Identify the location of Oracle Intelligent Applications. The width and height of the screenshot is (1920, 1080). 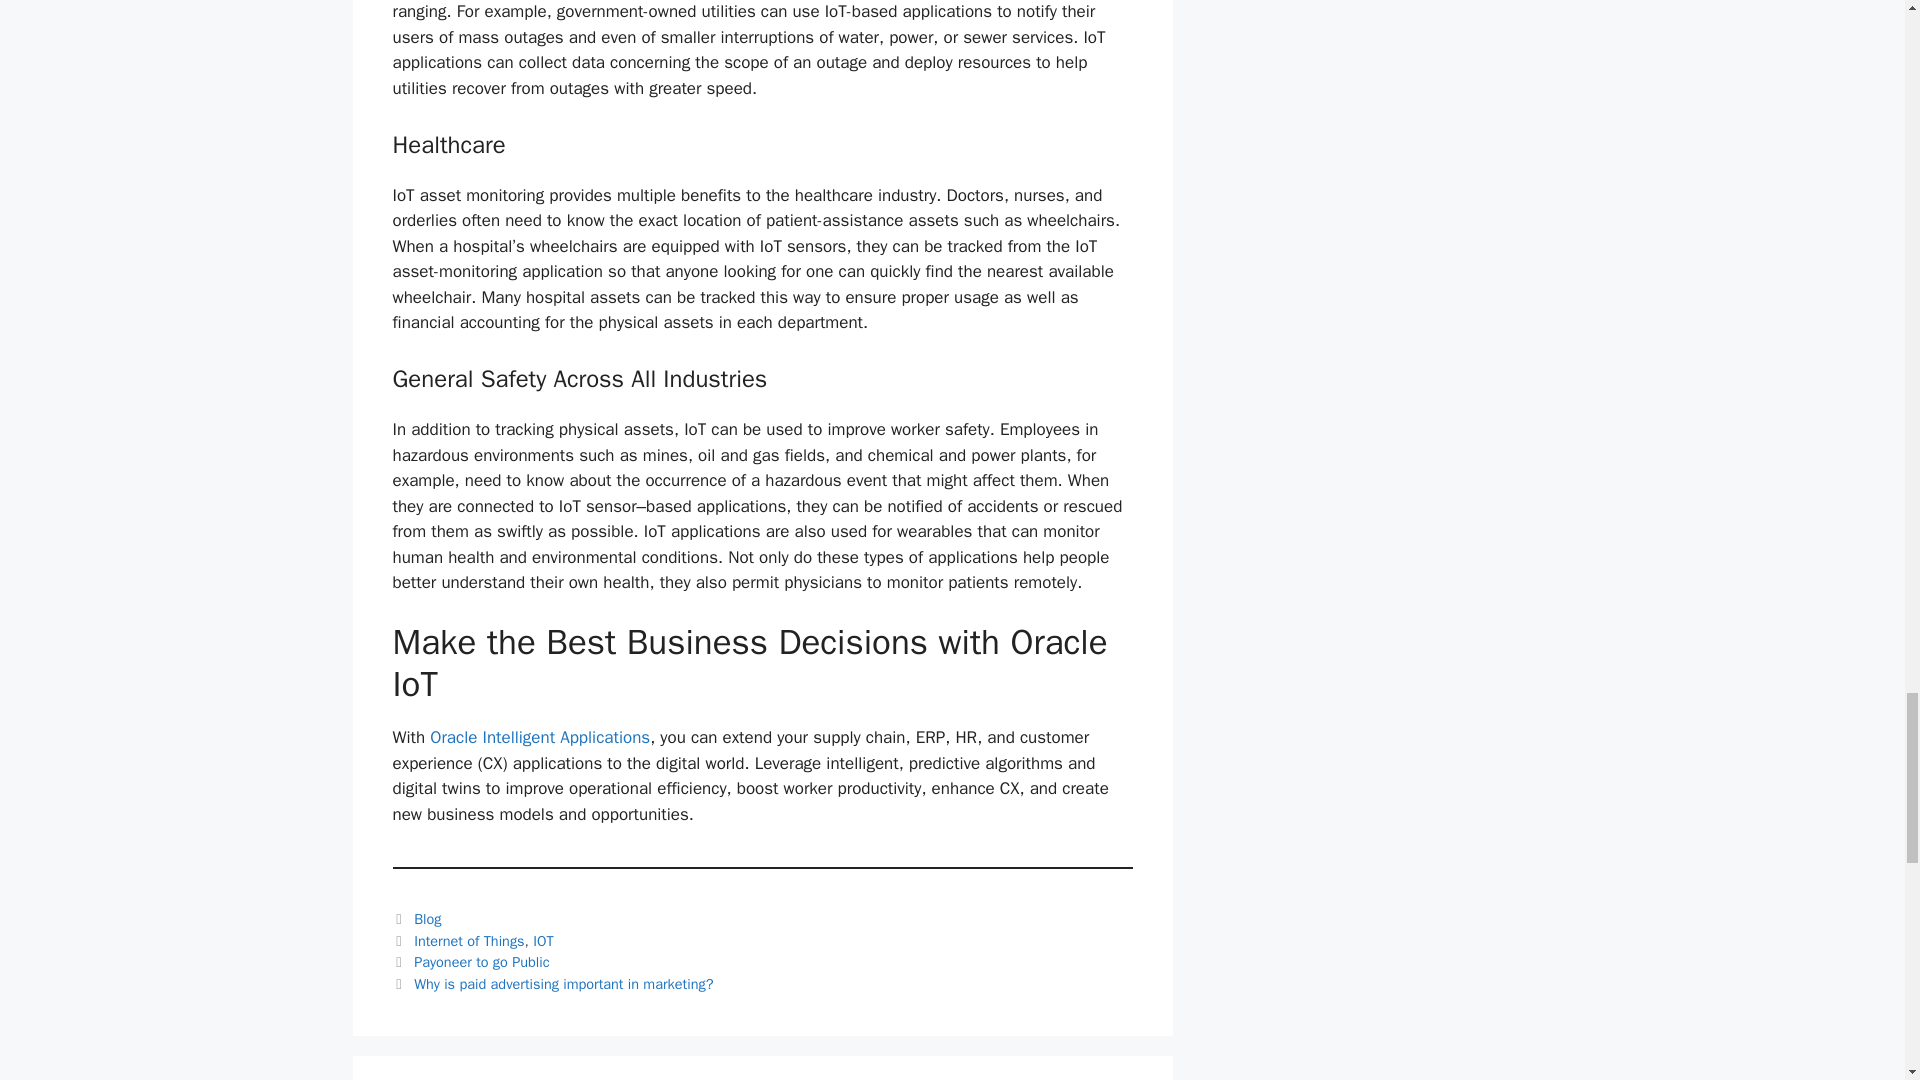
(540, 737).